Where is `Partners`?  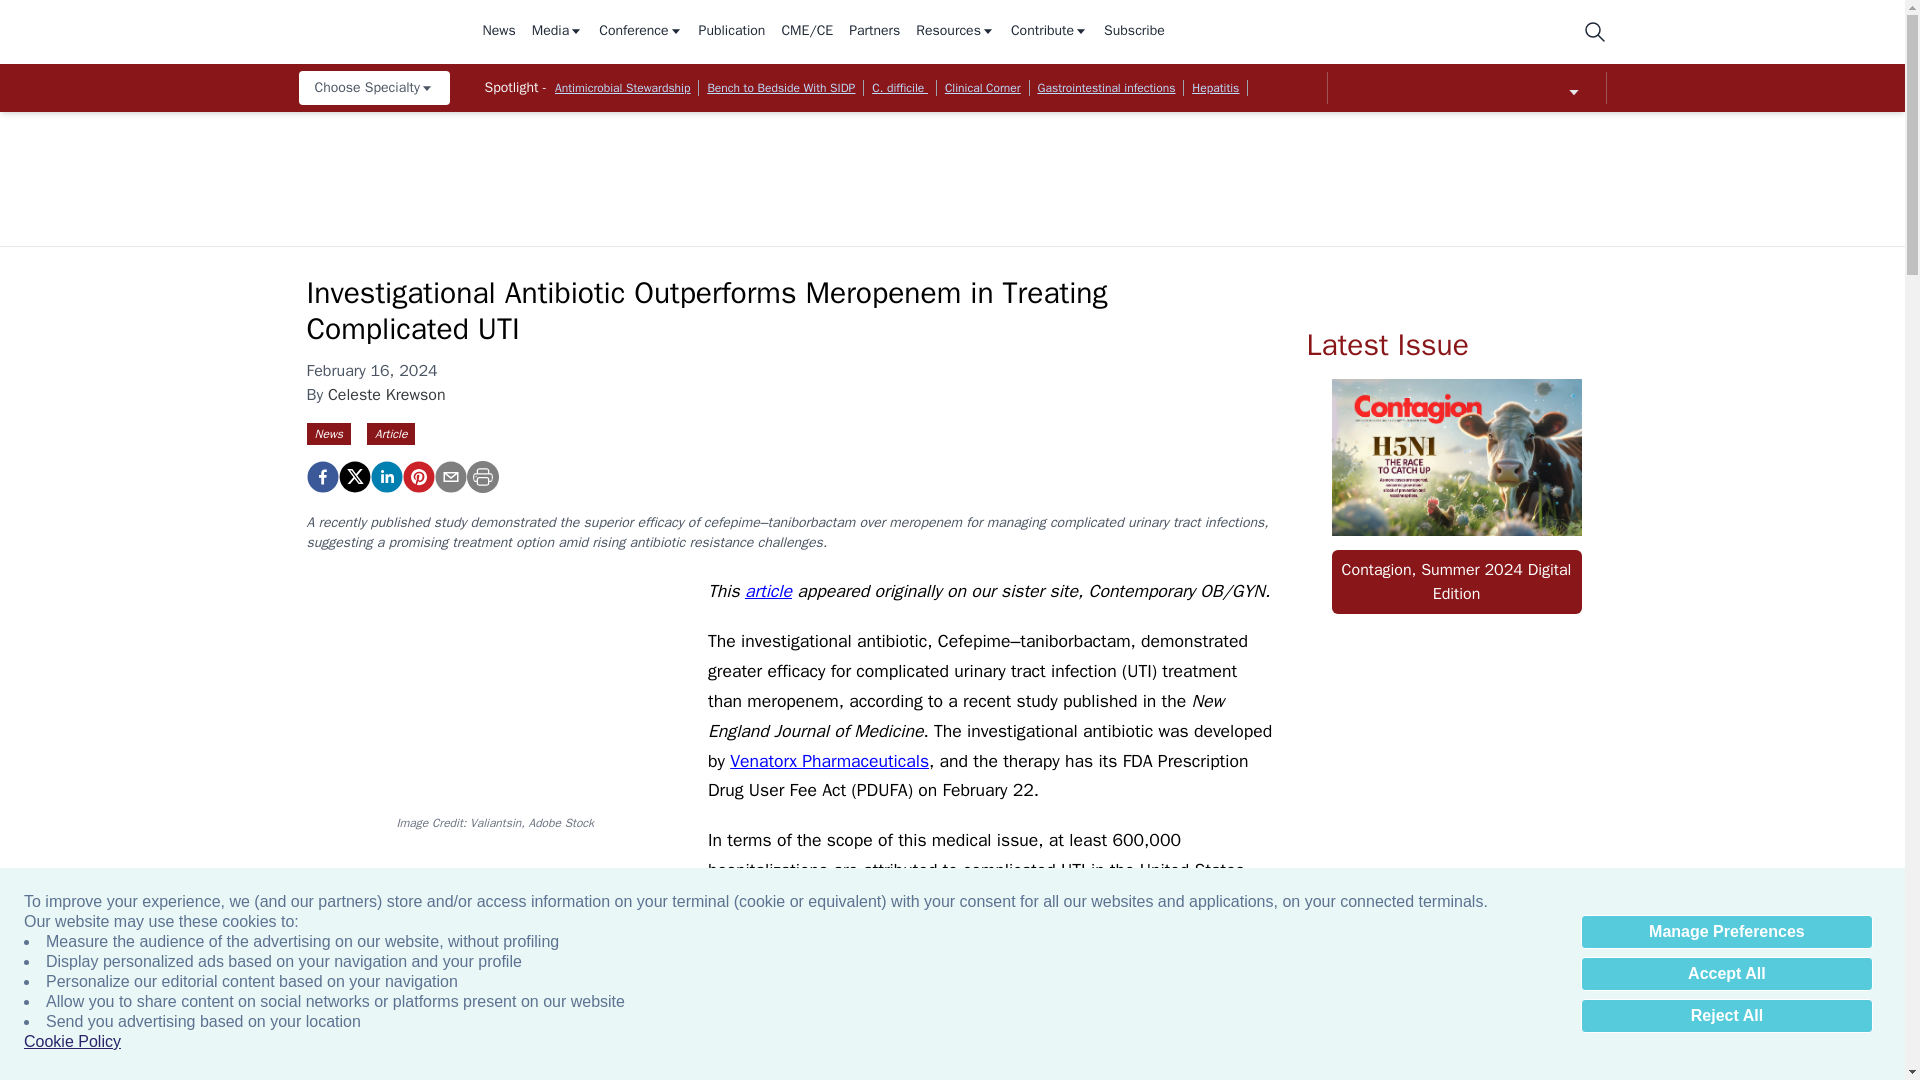 Partners is located at coordinates (874, 32).